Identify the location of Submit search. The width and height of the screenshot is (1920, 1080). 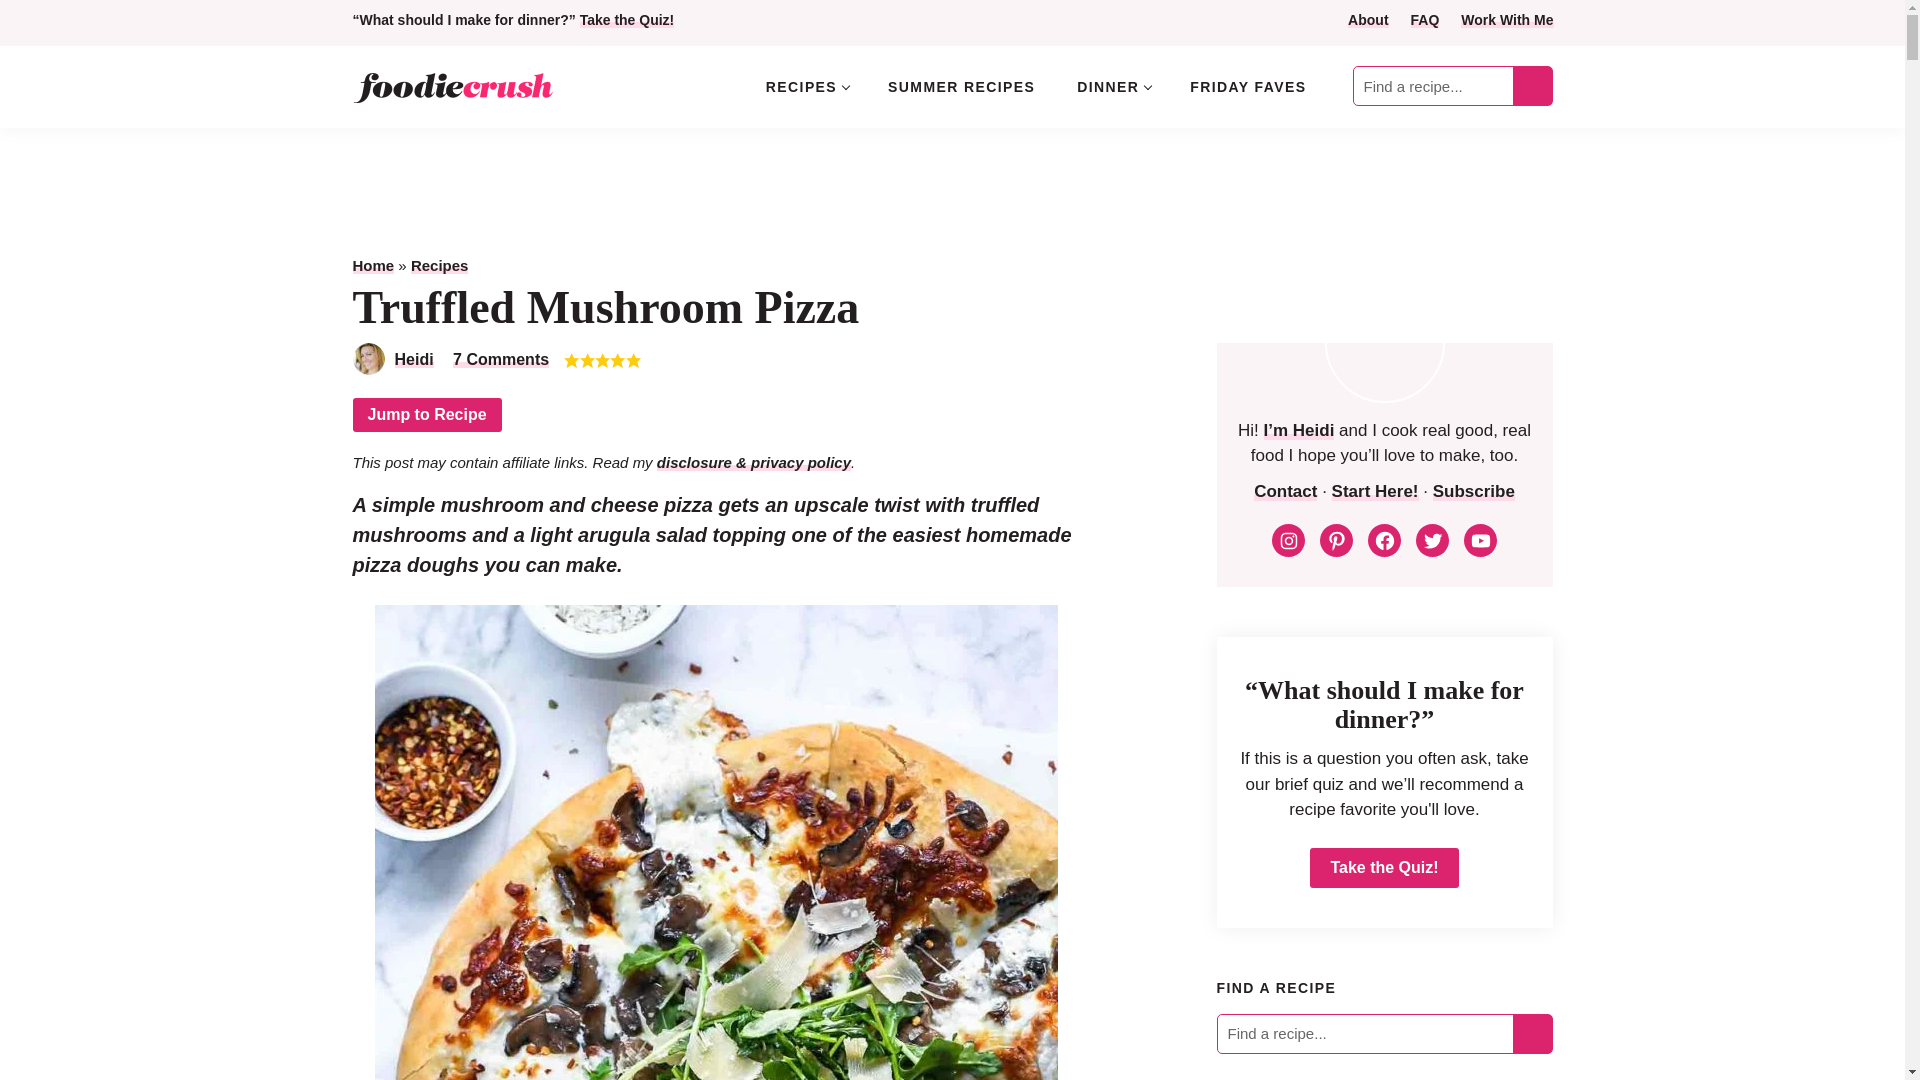
(1532, 1033).